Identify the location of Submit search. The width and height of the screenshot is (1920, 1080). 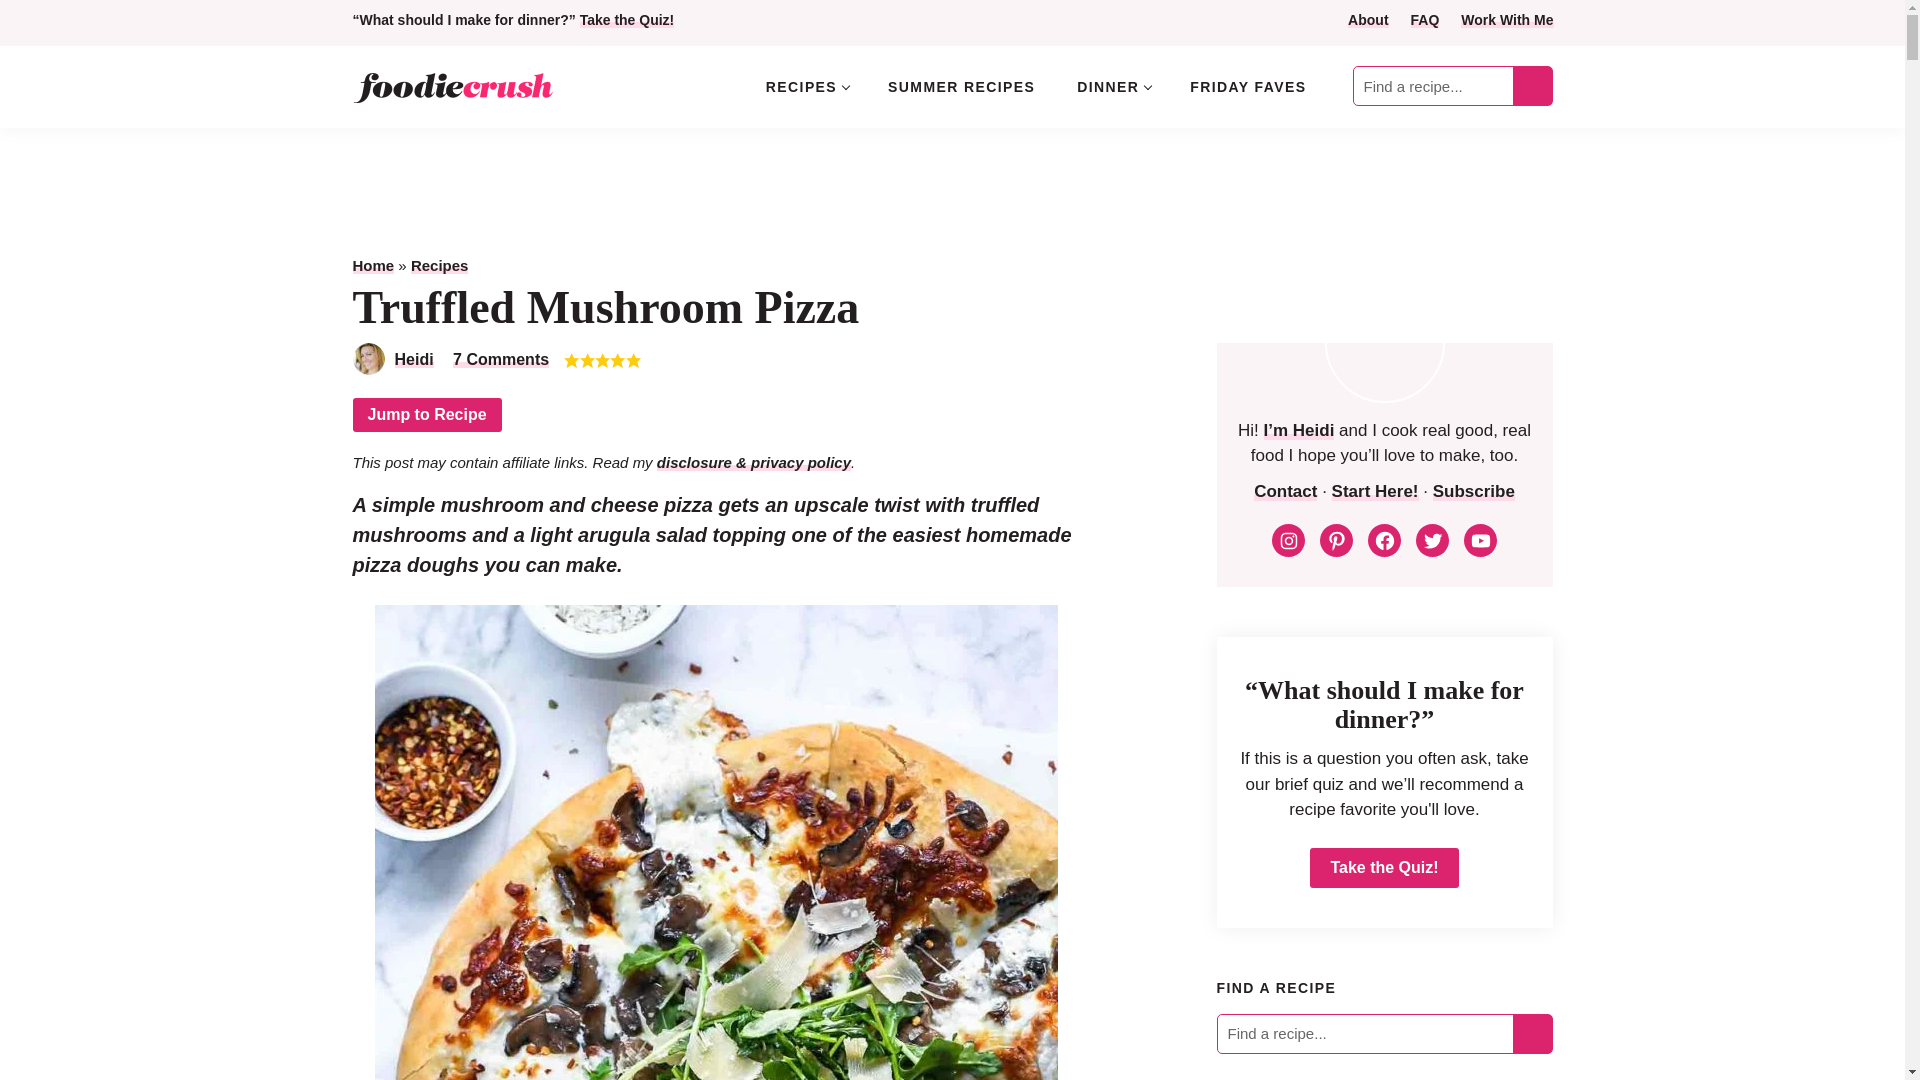
(1532, 1033).